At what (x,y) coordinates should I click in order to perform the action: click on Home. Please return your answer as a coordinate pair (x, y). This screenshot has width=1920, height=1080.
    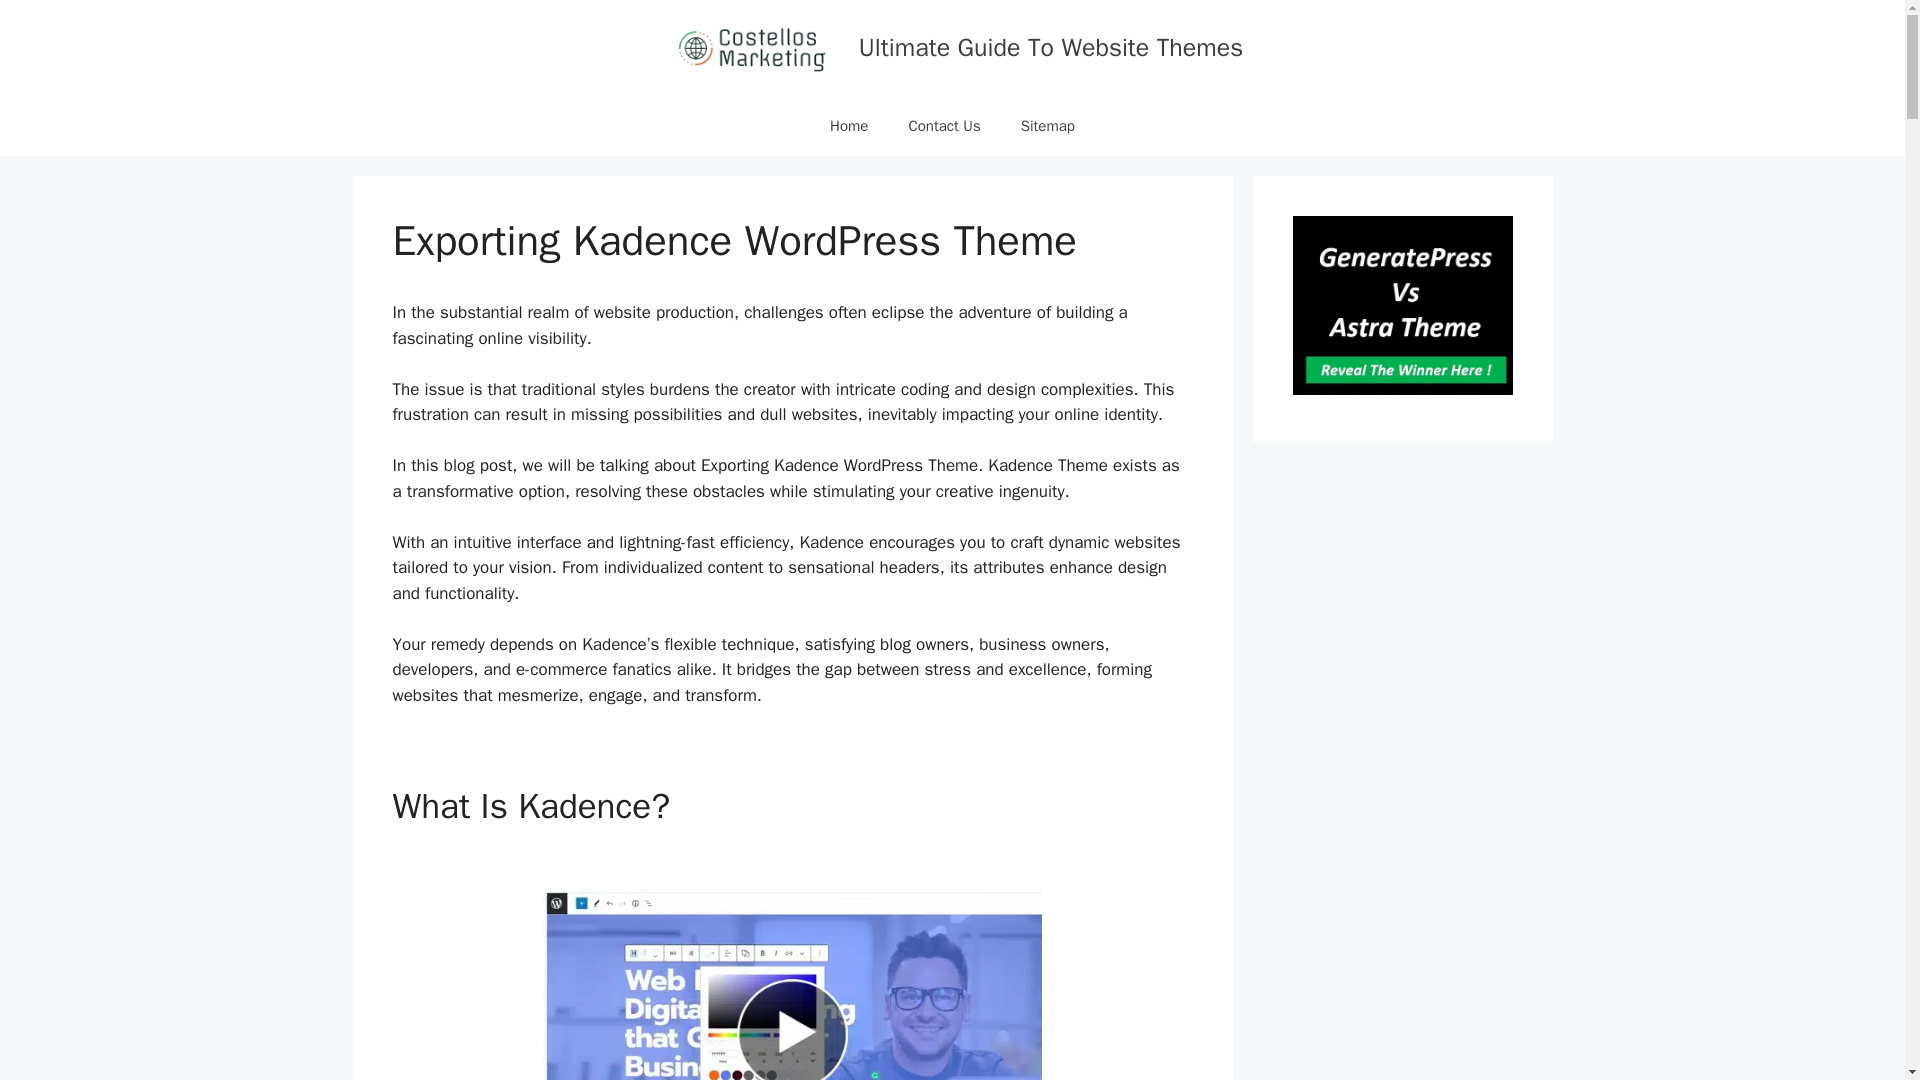
    Looking at the image, I should click on (848, 126).